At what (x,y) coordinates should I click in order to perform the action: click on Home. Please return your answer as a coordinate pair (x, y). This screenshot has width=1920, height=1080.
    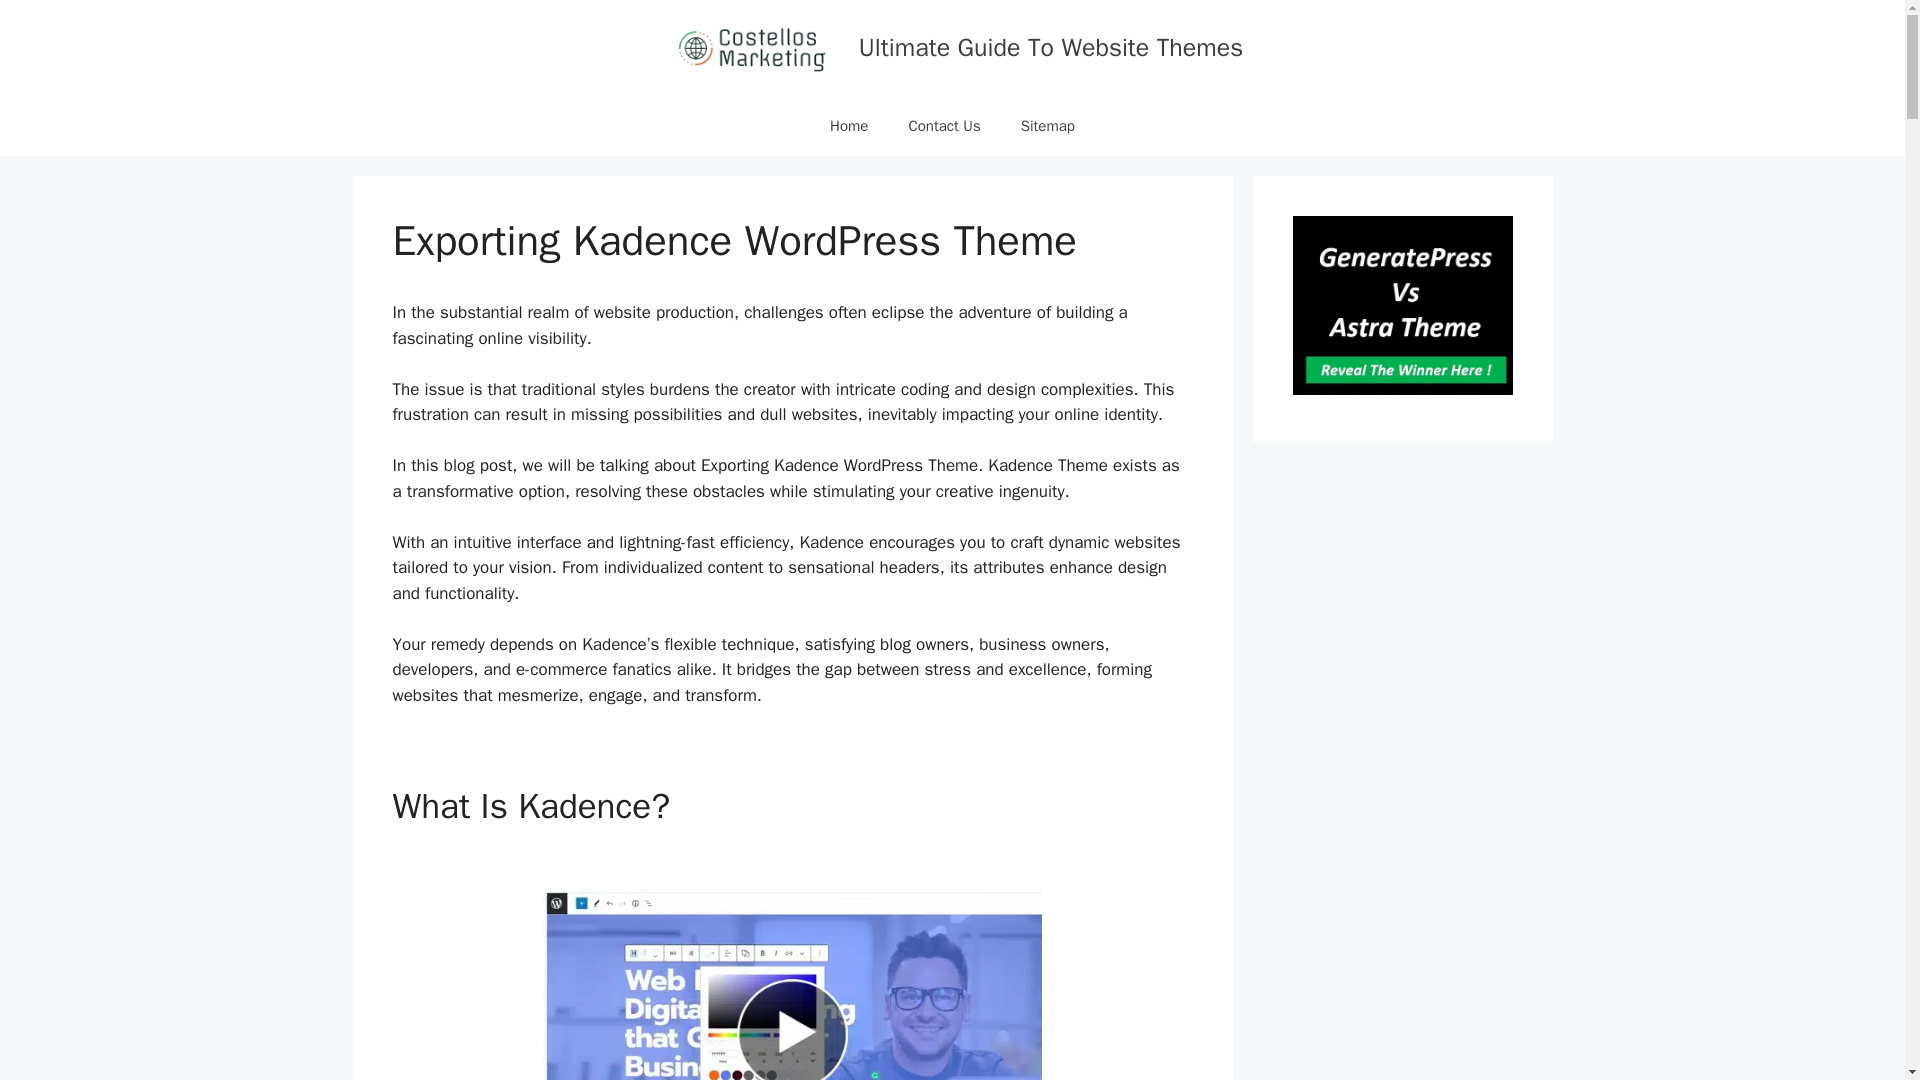
    Looking at the image, I should click on (848, 126).